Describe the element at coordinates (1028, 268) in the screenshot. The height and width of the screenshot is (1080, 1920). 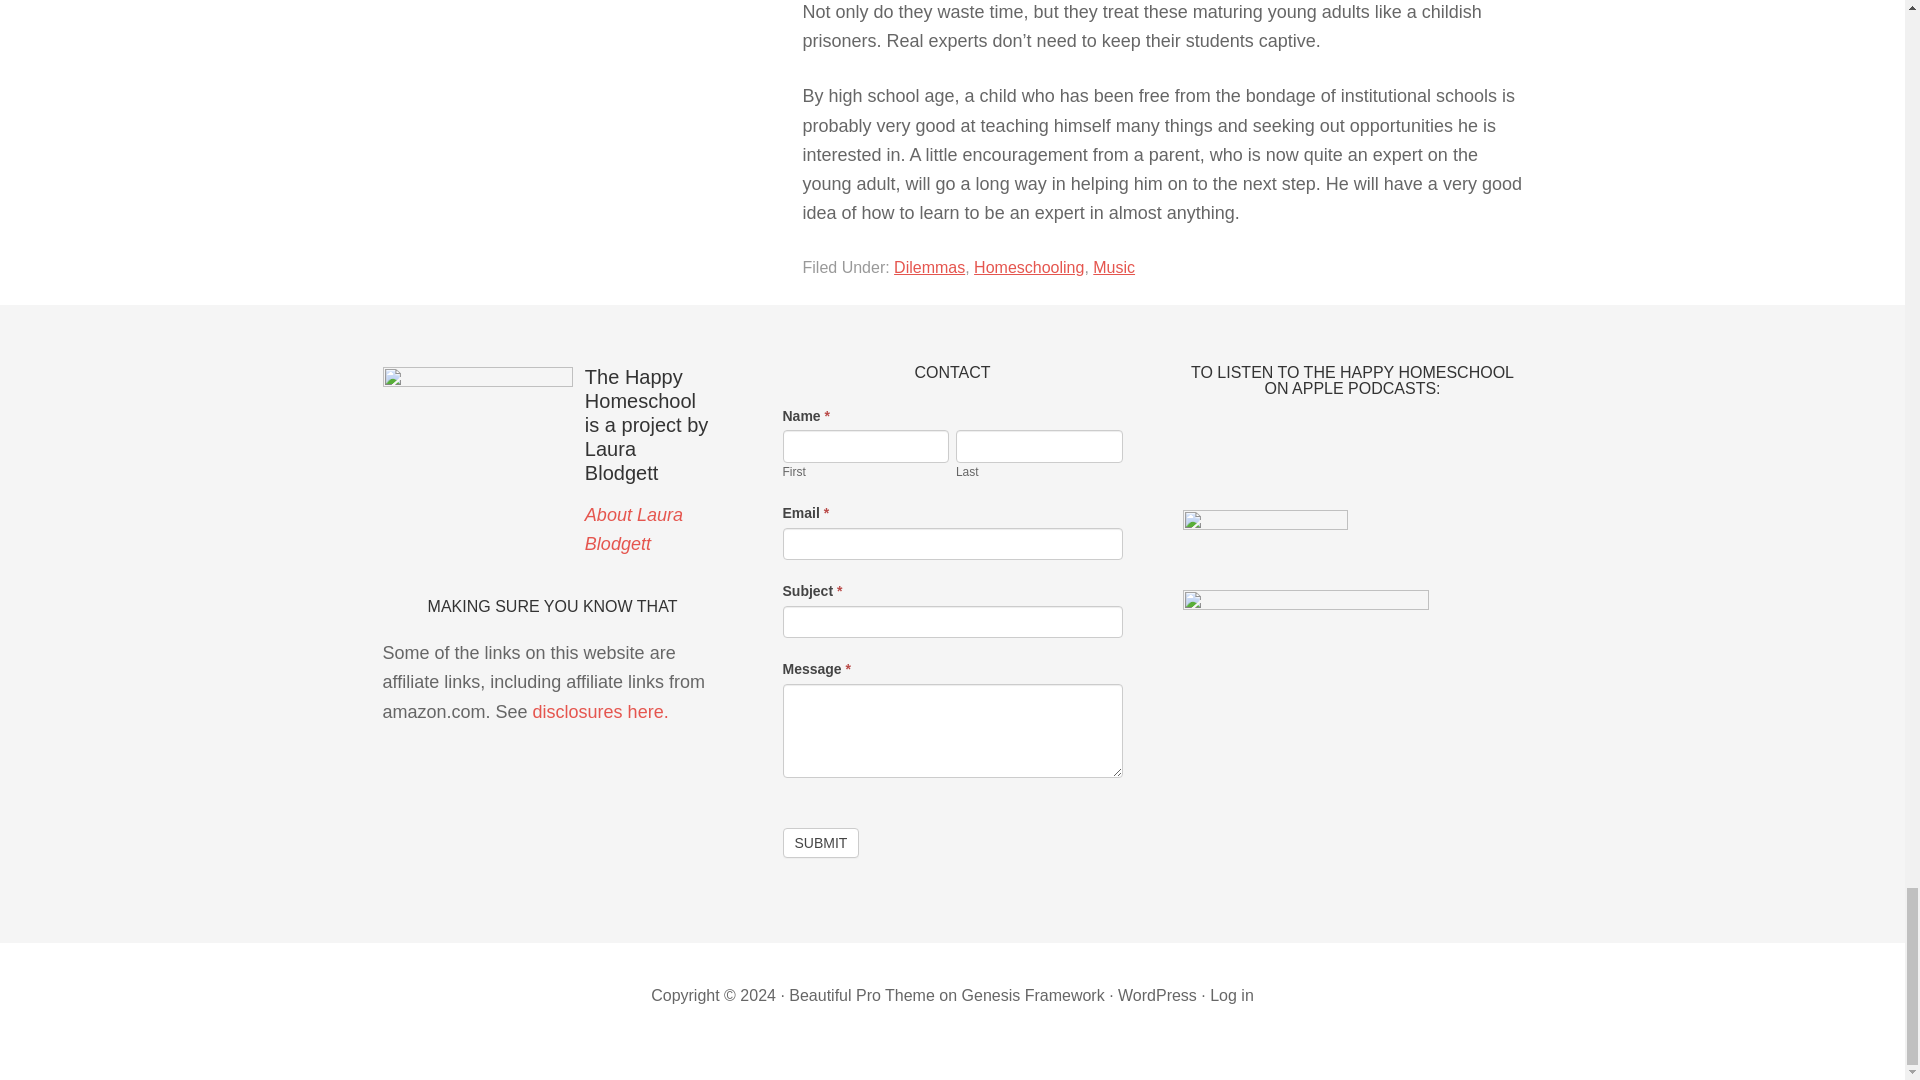
I see `Homeschooling` at that location.